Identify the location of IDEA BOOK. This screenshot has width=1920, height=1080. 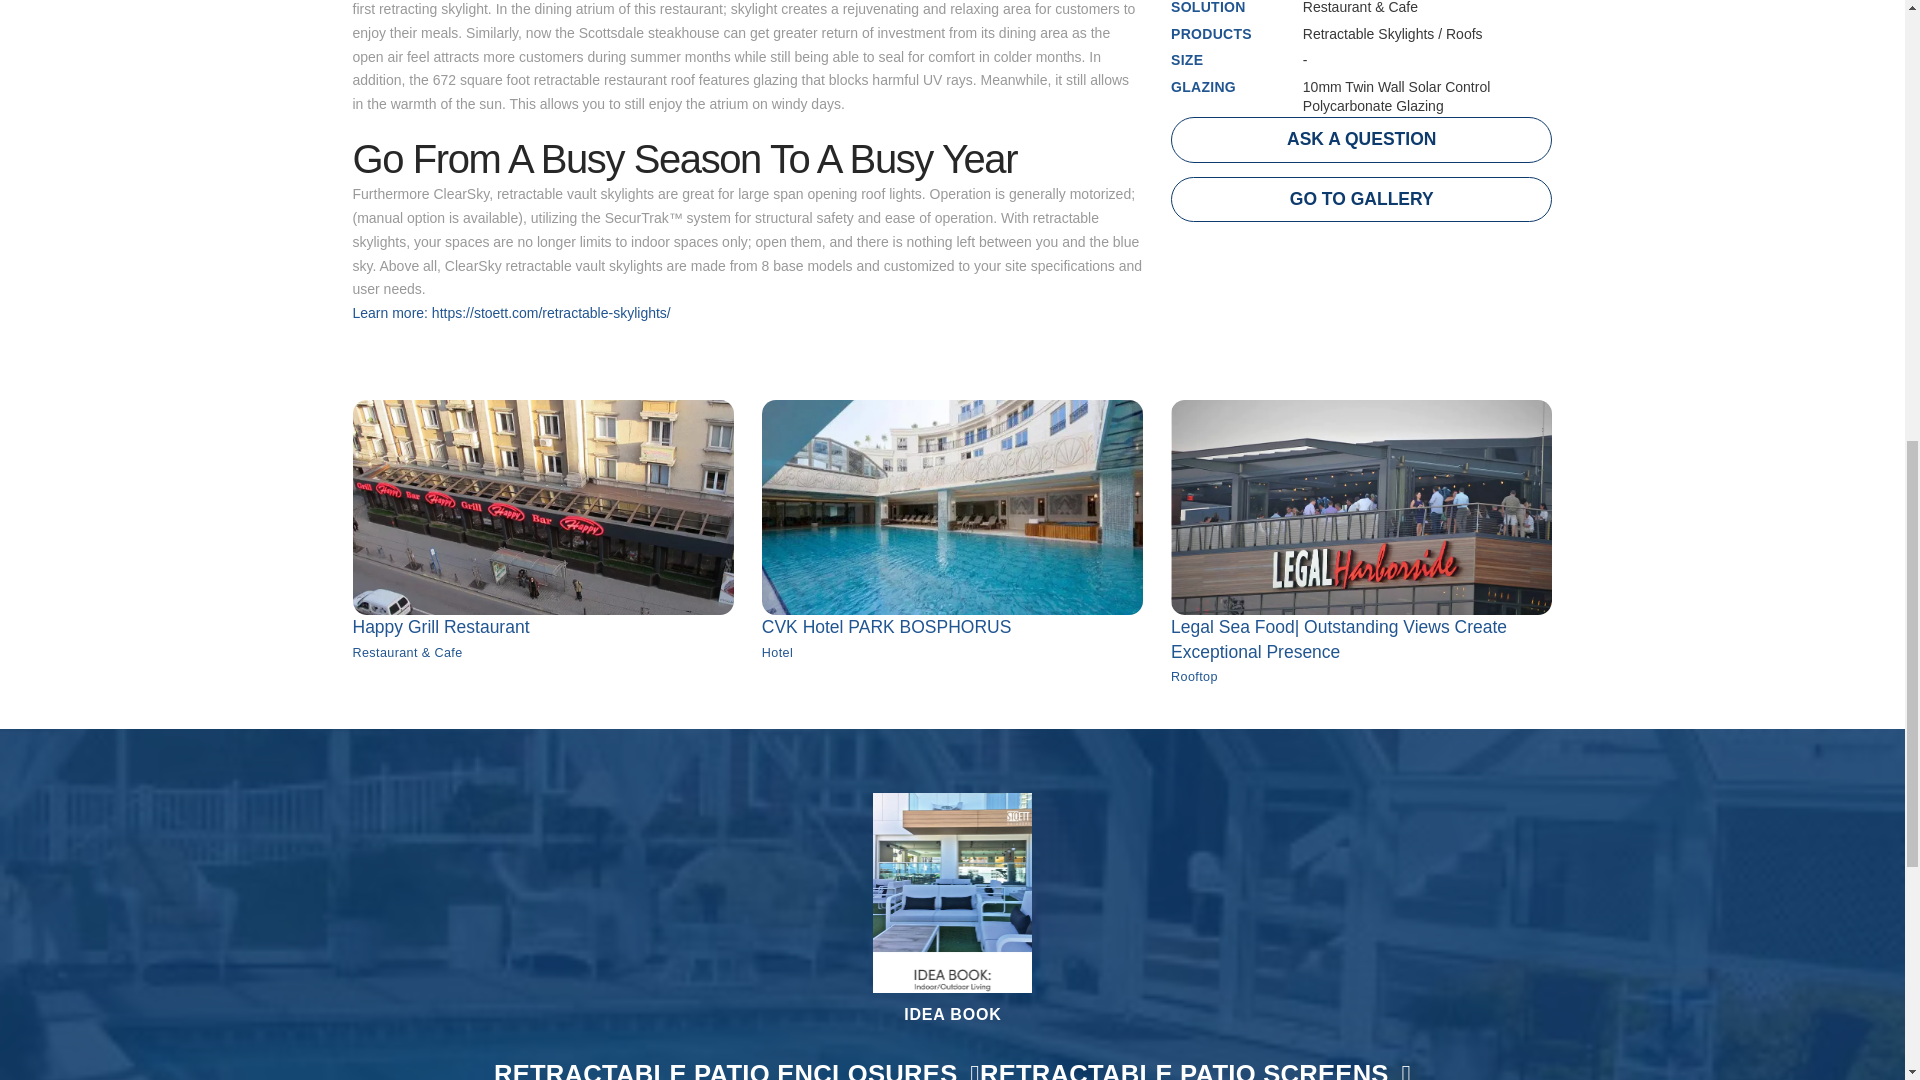
(952, 540).